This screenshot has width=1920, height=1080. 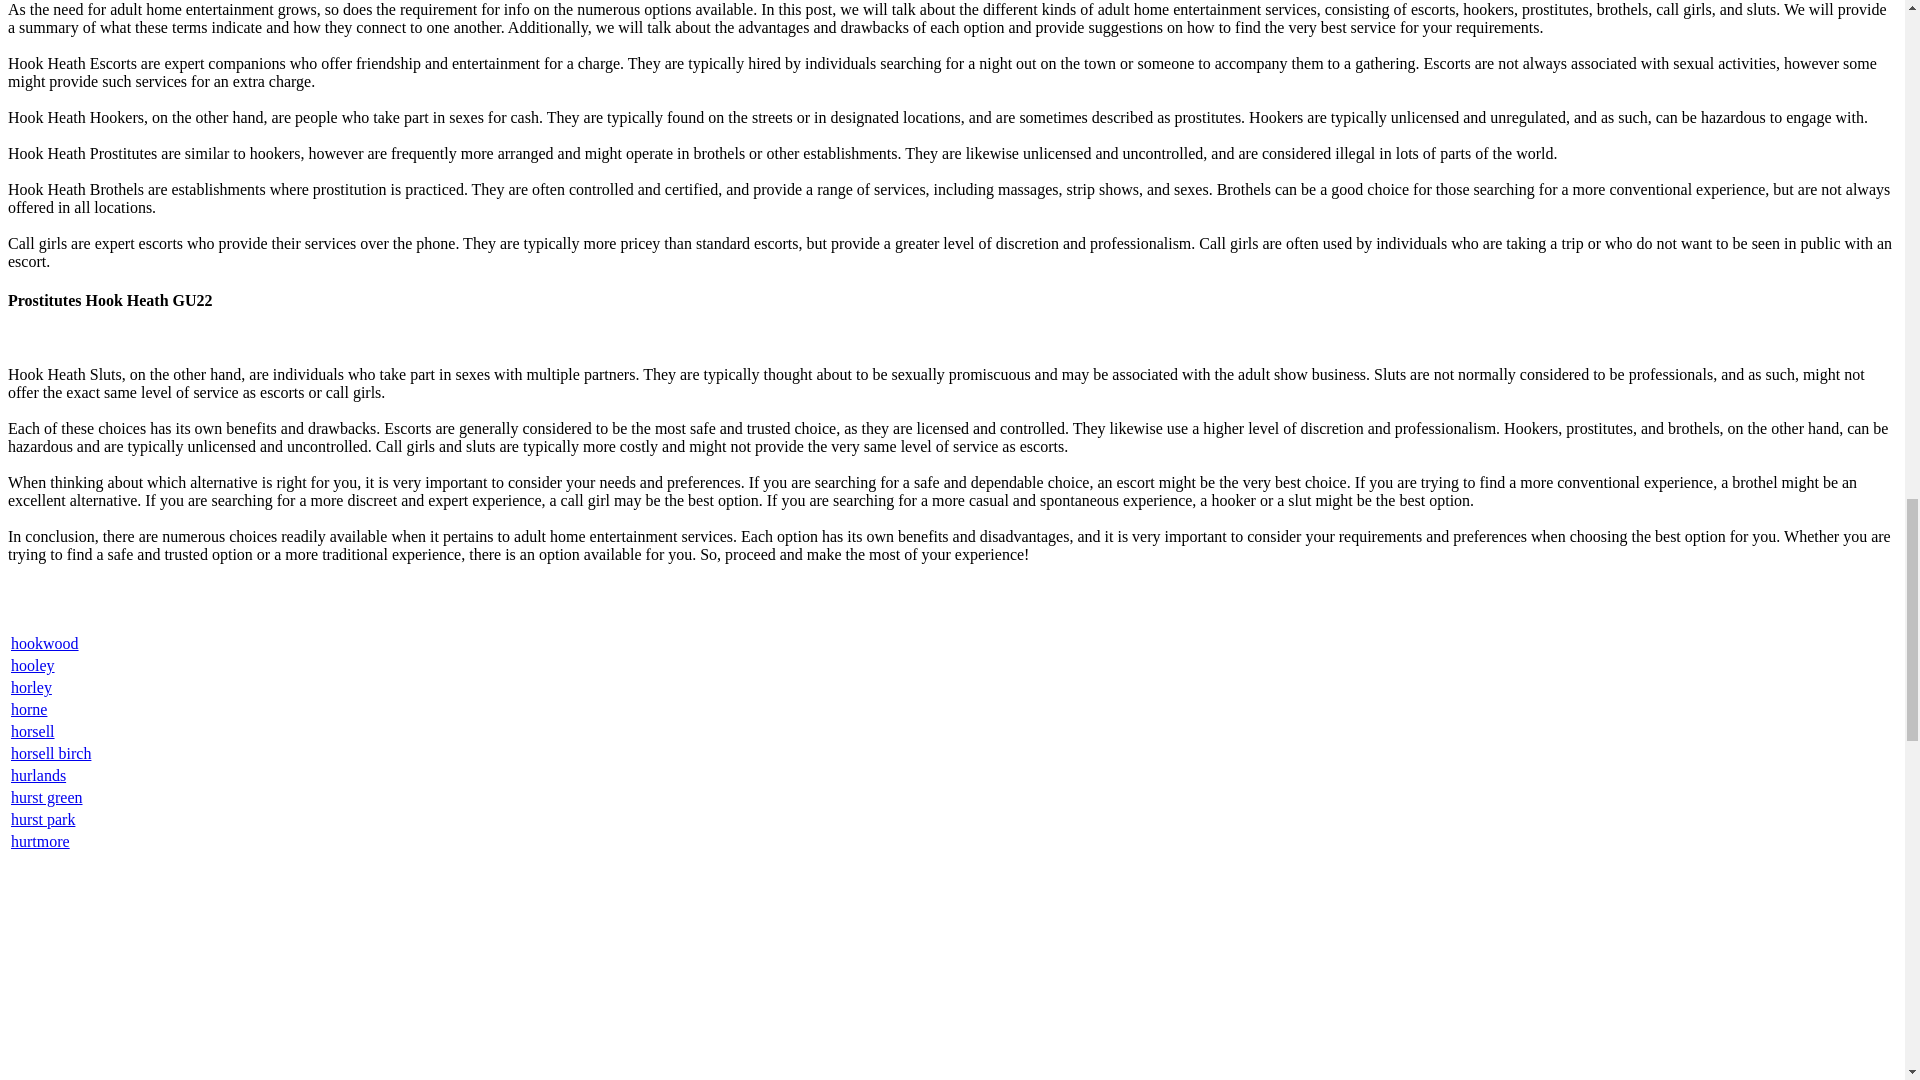 I want to click on hurlands, so click(x=38, y=775).